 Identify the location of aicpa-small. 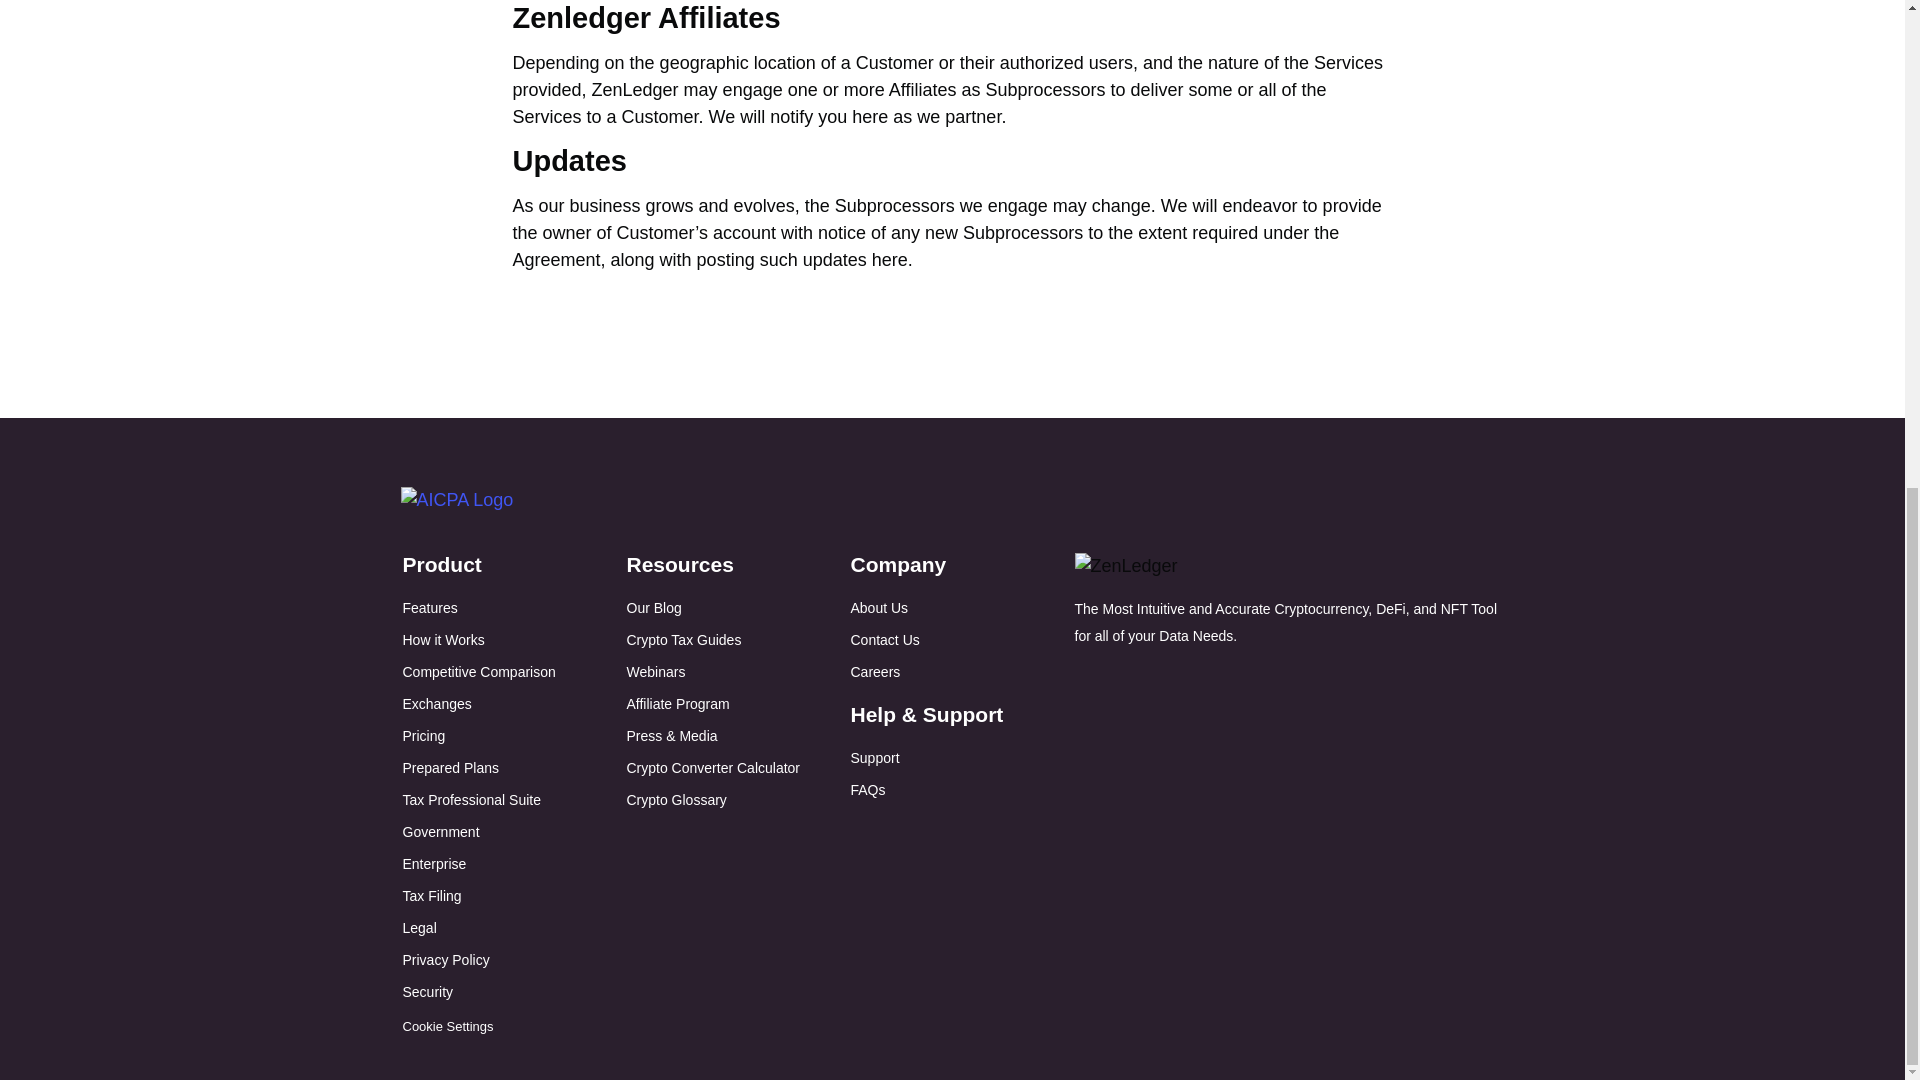
(456, 500).